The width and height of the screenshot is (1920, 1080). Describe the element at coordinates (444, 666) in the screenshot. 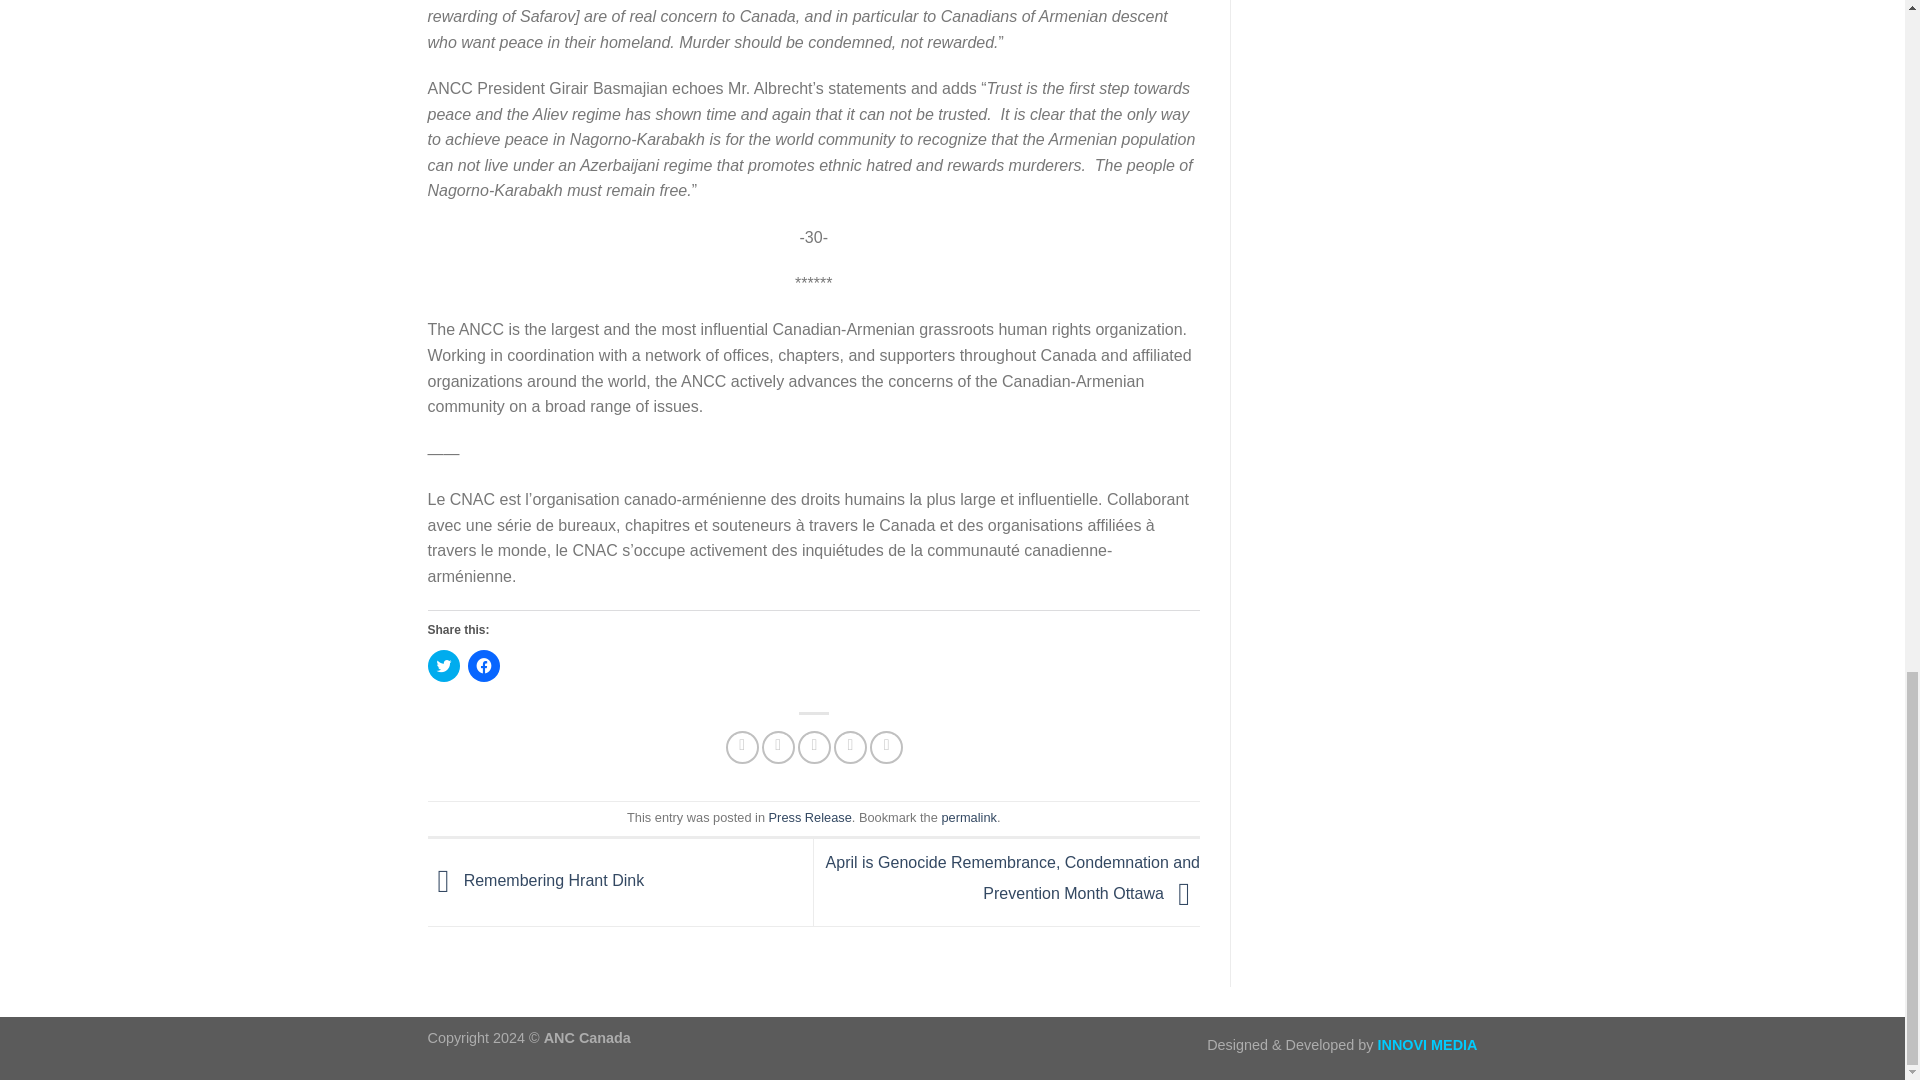

I see `Click to share on Twitter` at that location.